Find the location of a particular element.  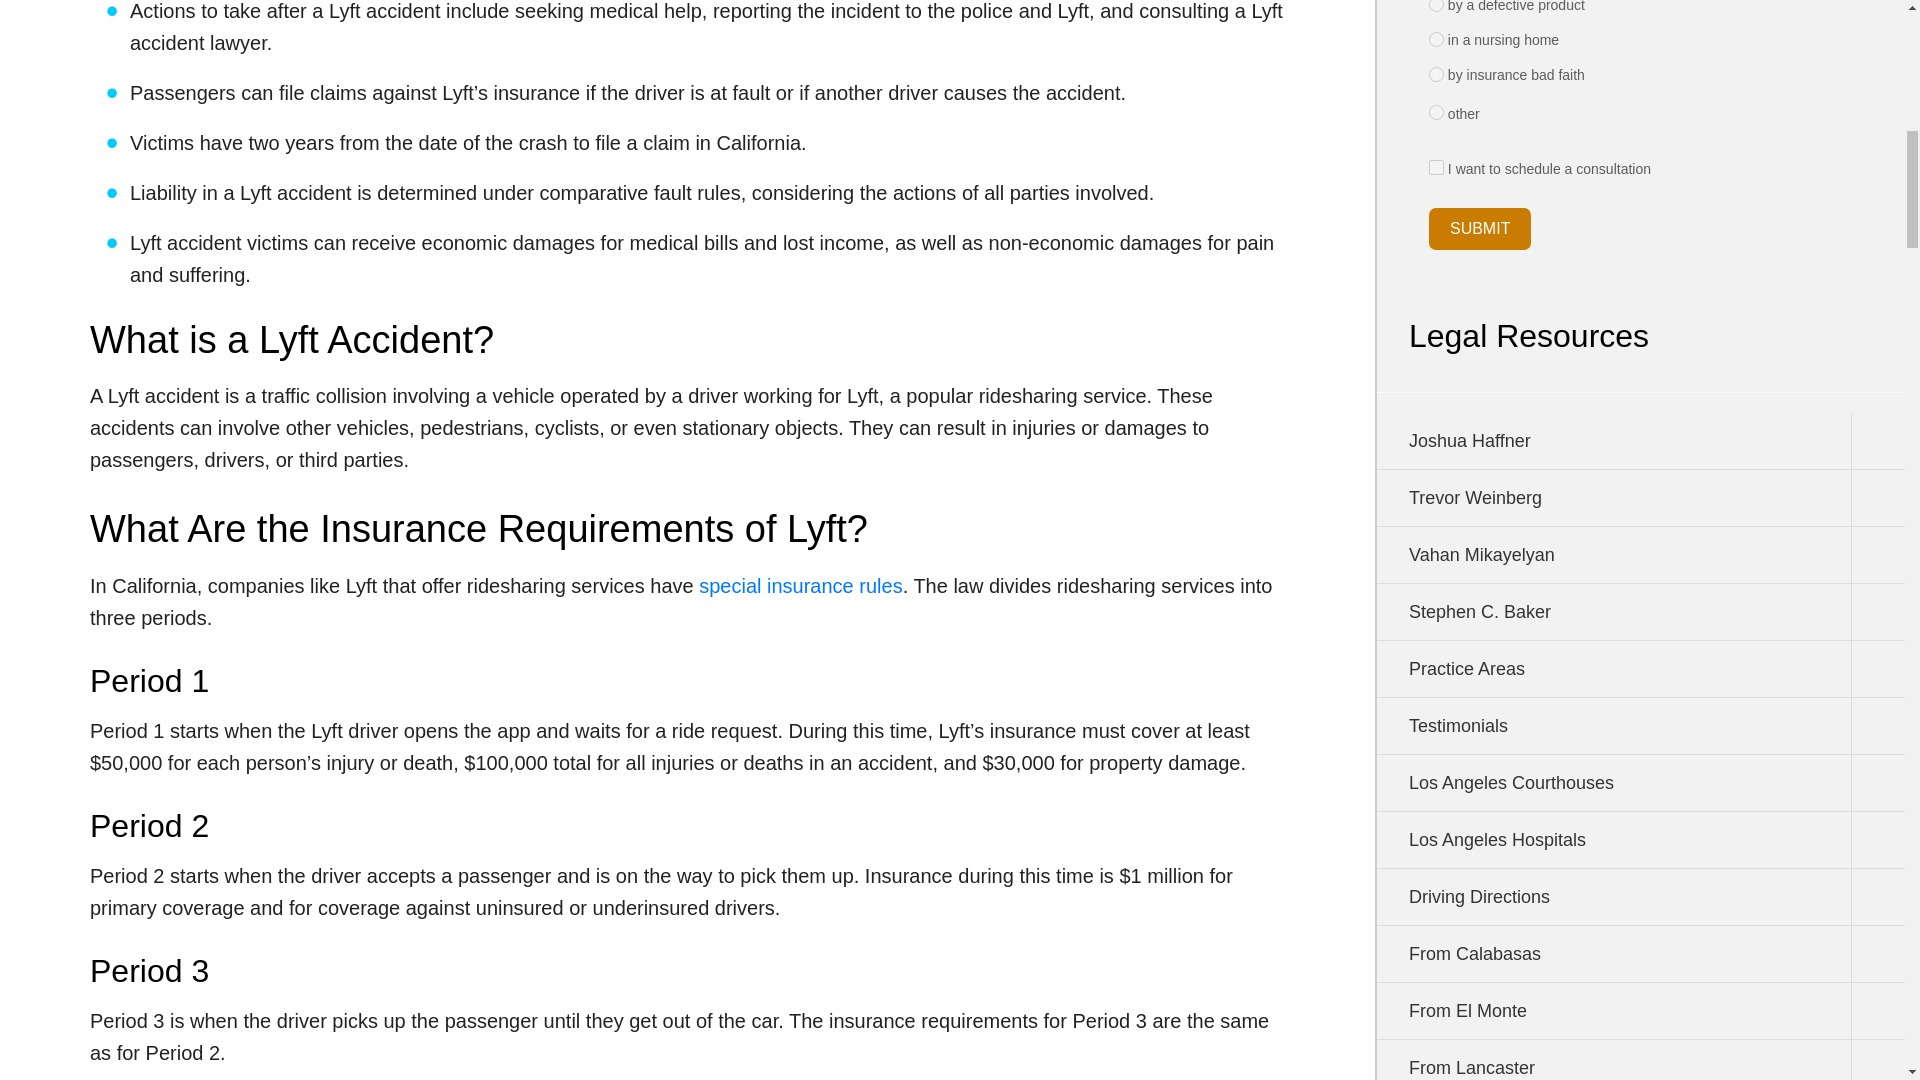

by a defective product is located at coordinates (1436, 6).